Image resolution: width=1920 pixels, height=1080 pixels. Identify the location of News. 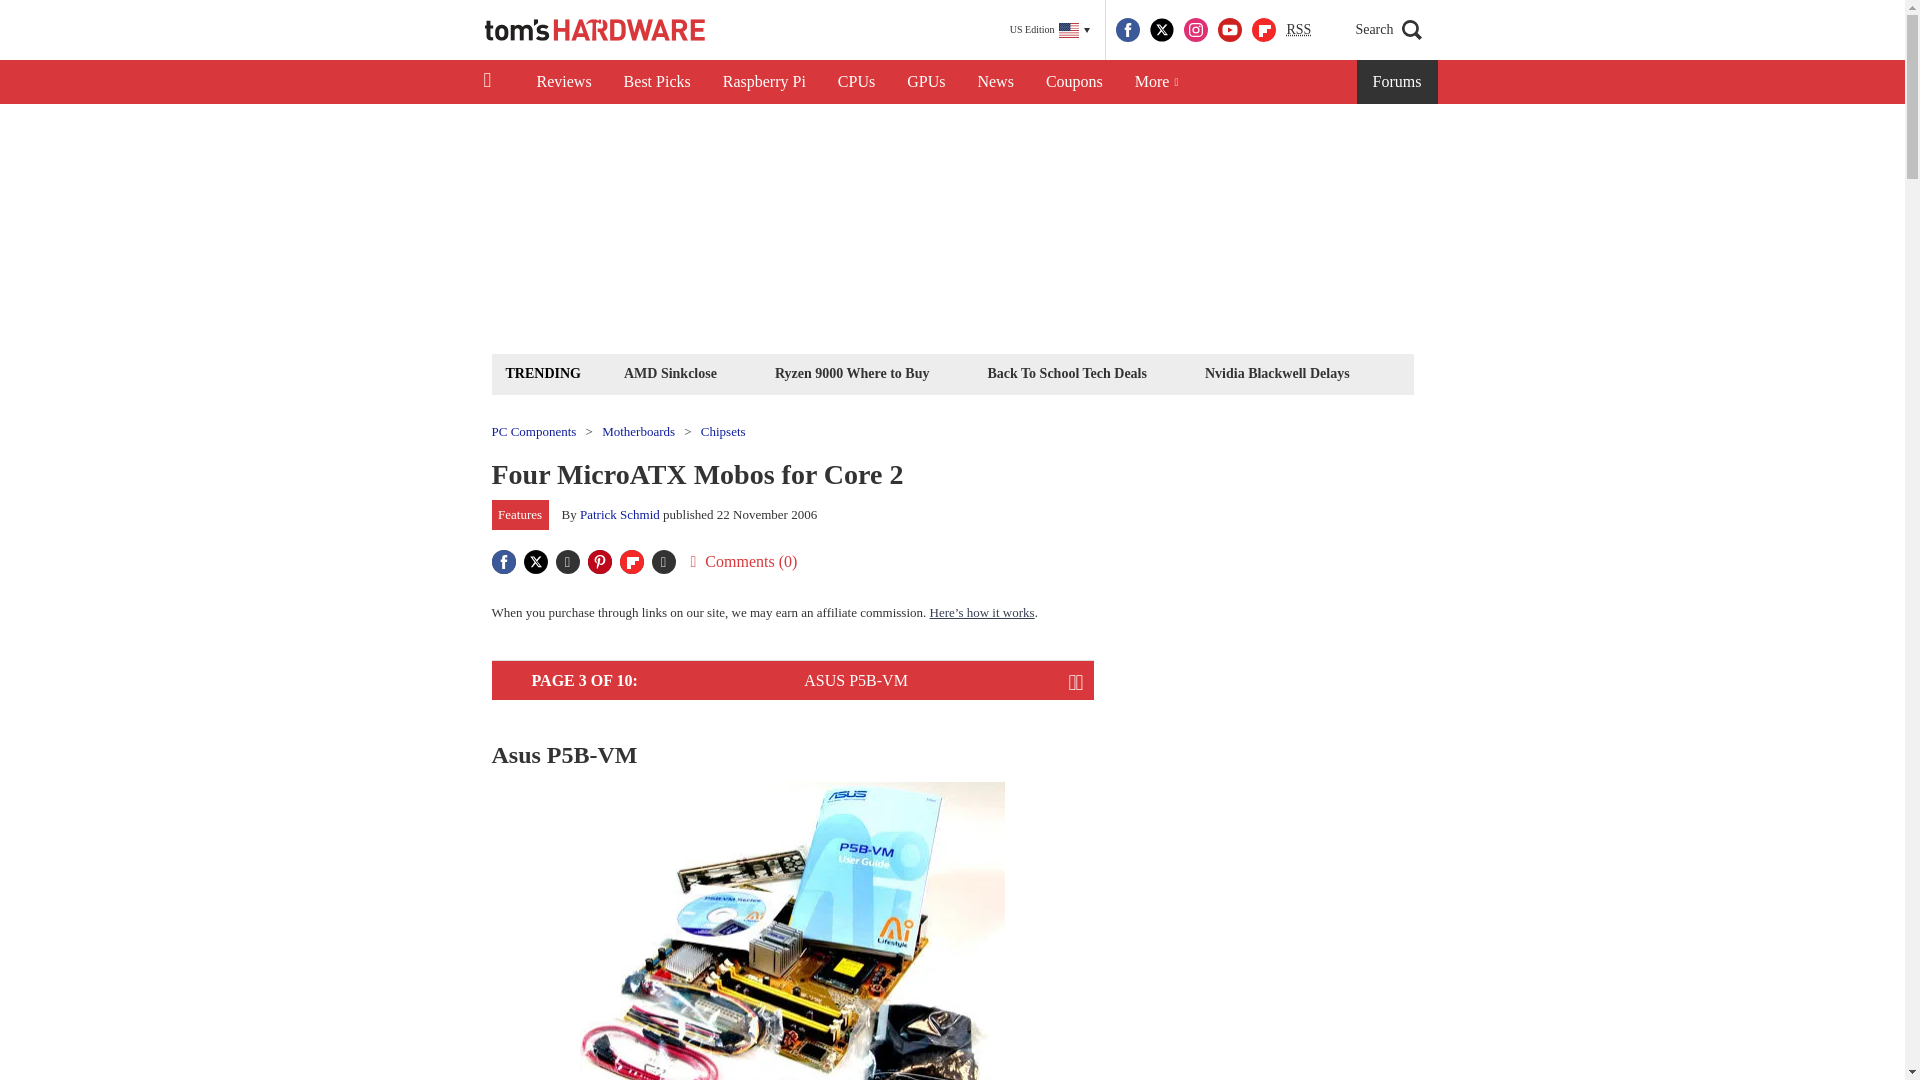
(995, 82).